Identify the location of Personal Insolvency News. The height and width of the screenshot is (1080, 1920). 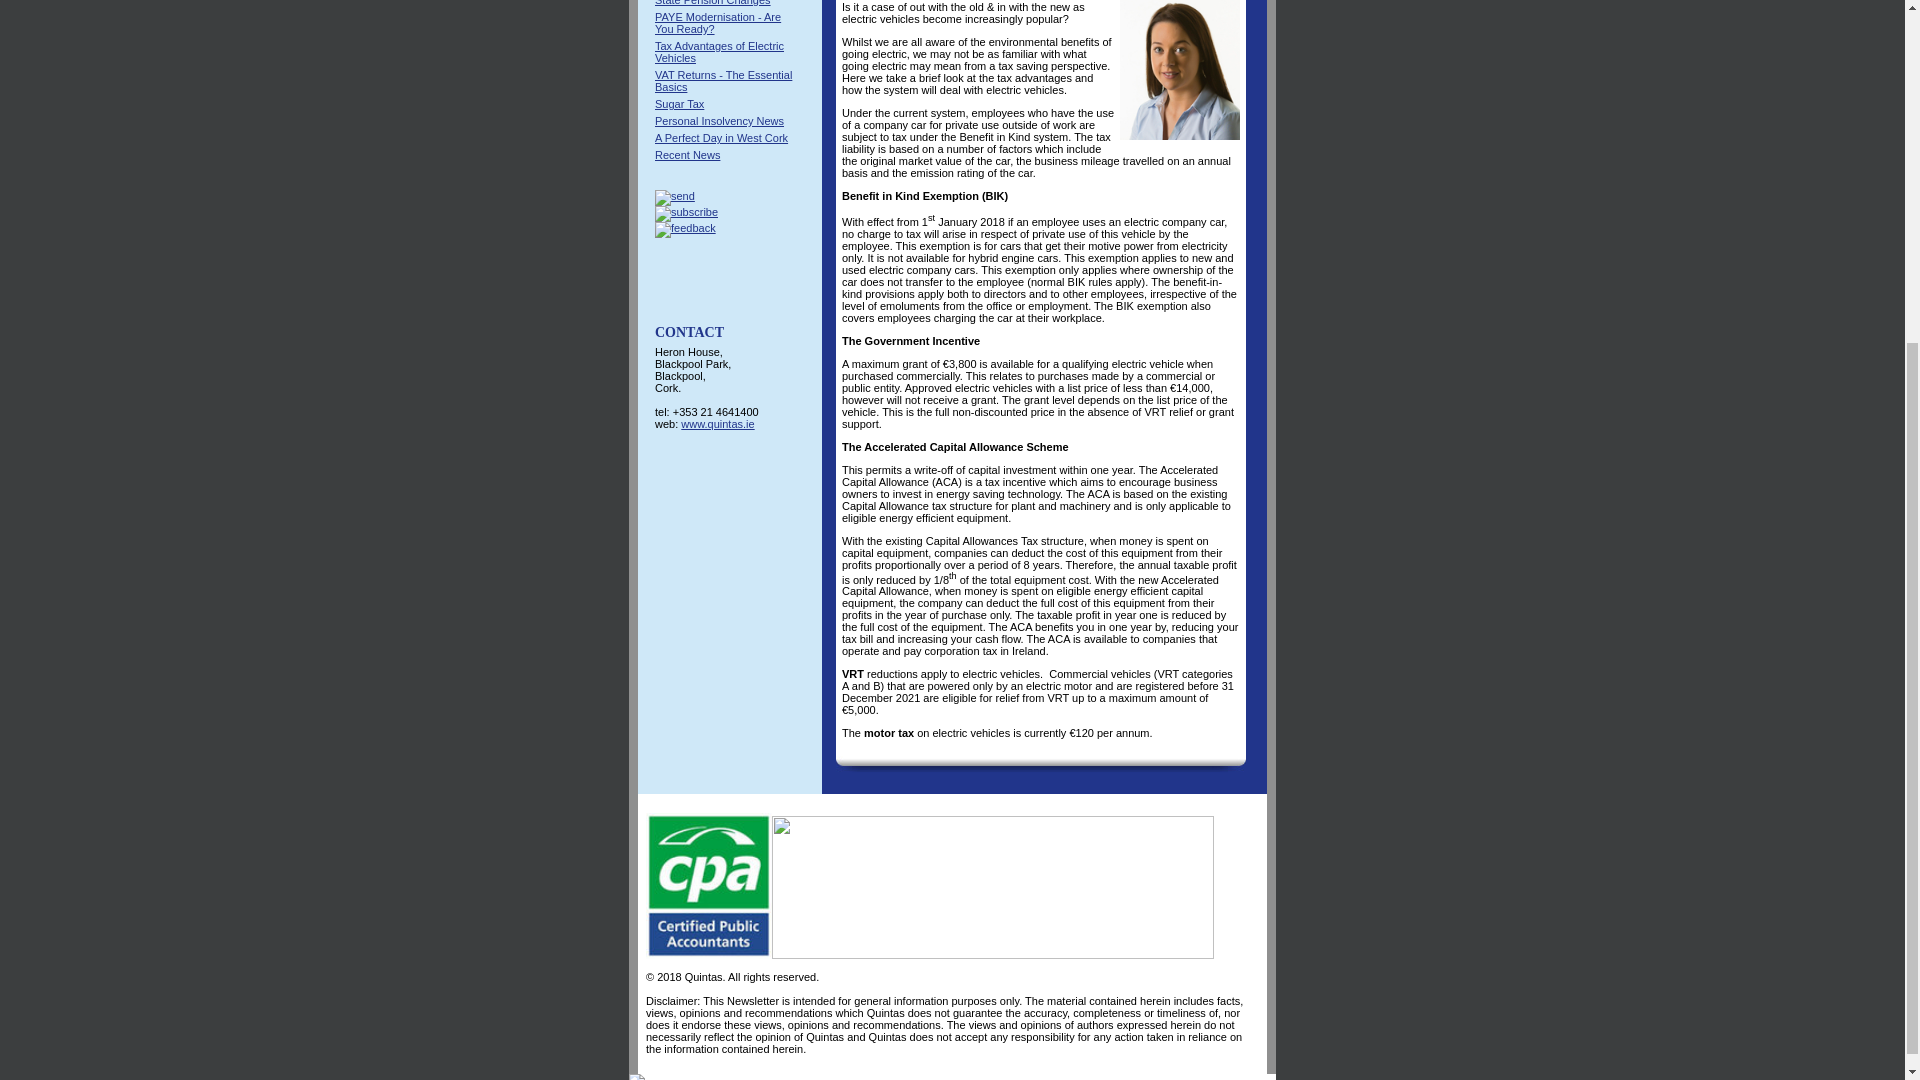
(718, 120).